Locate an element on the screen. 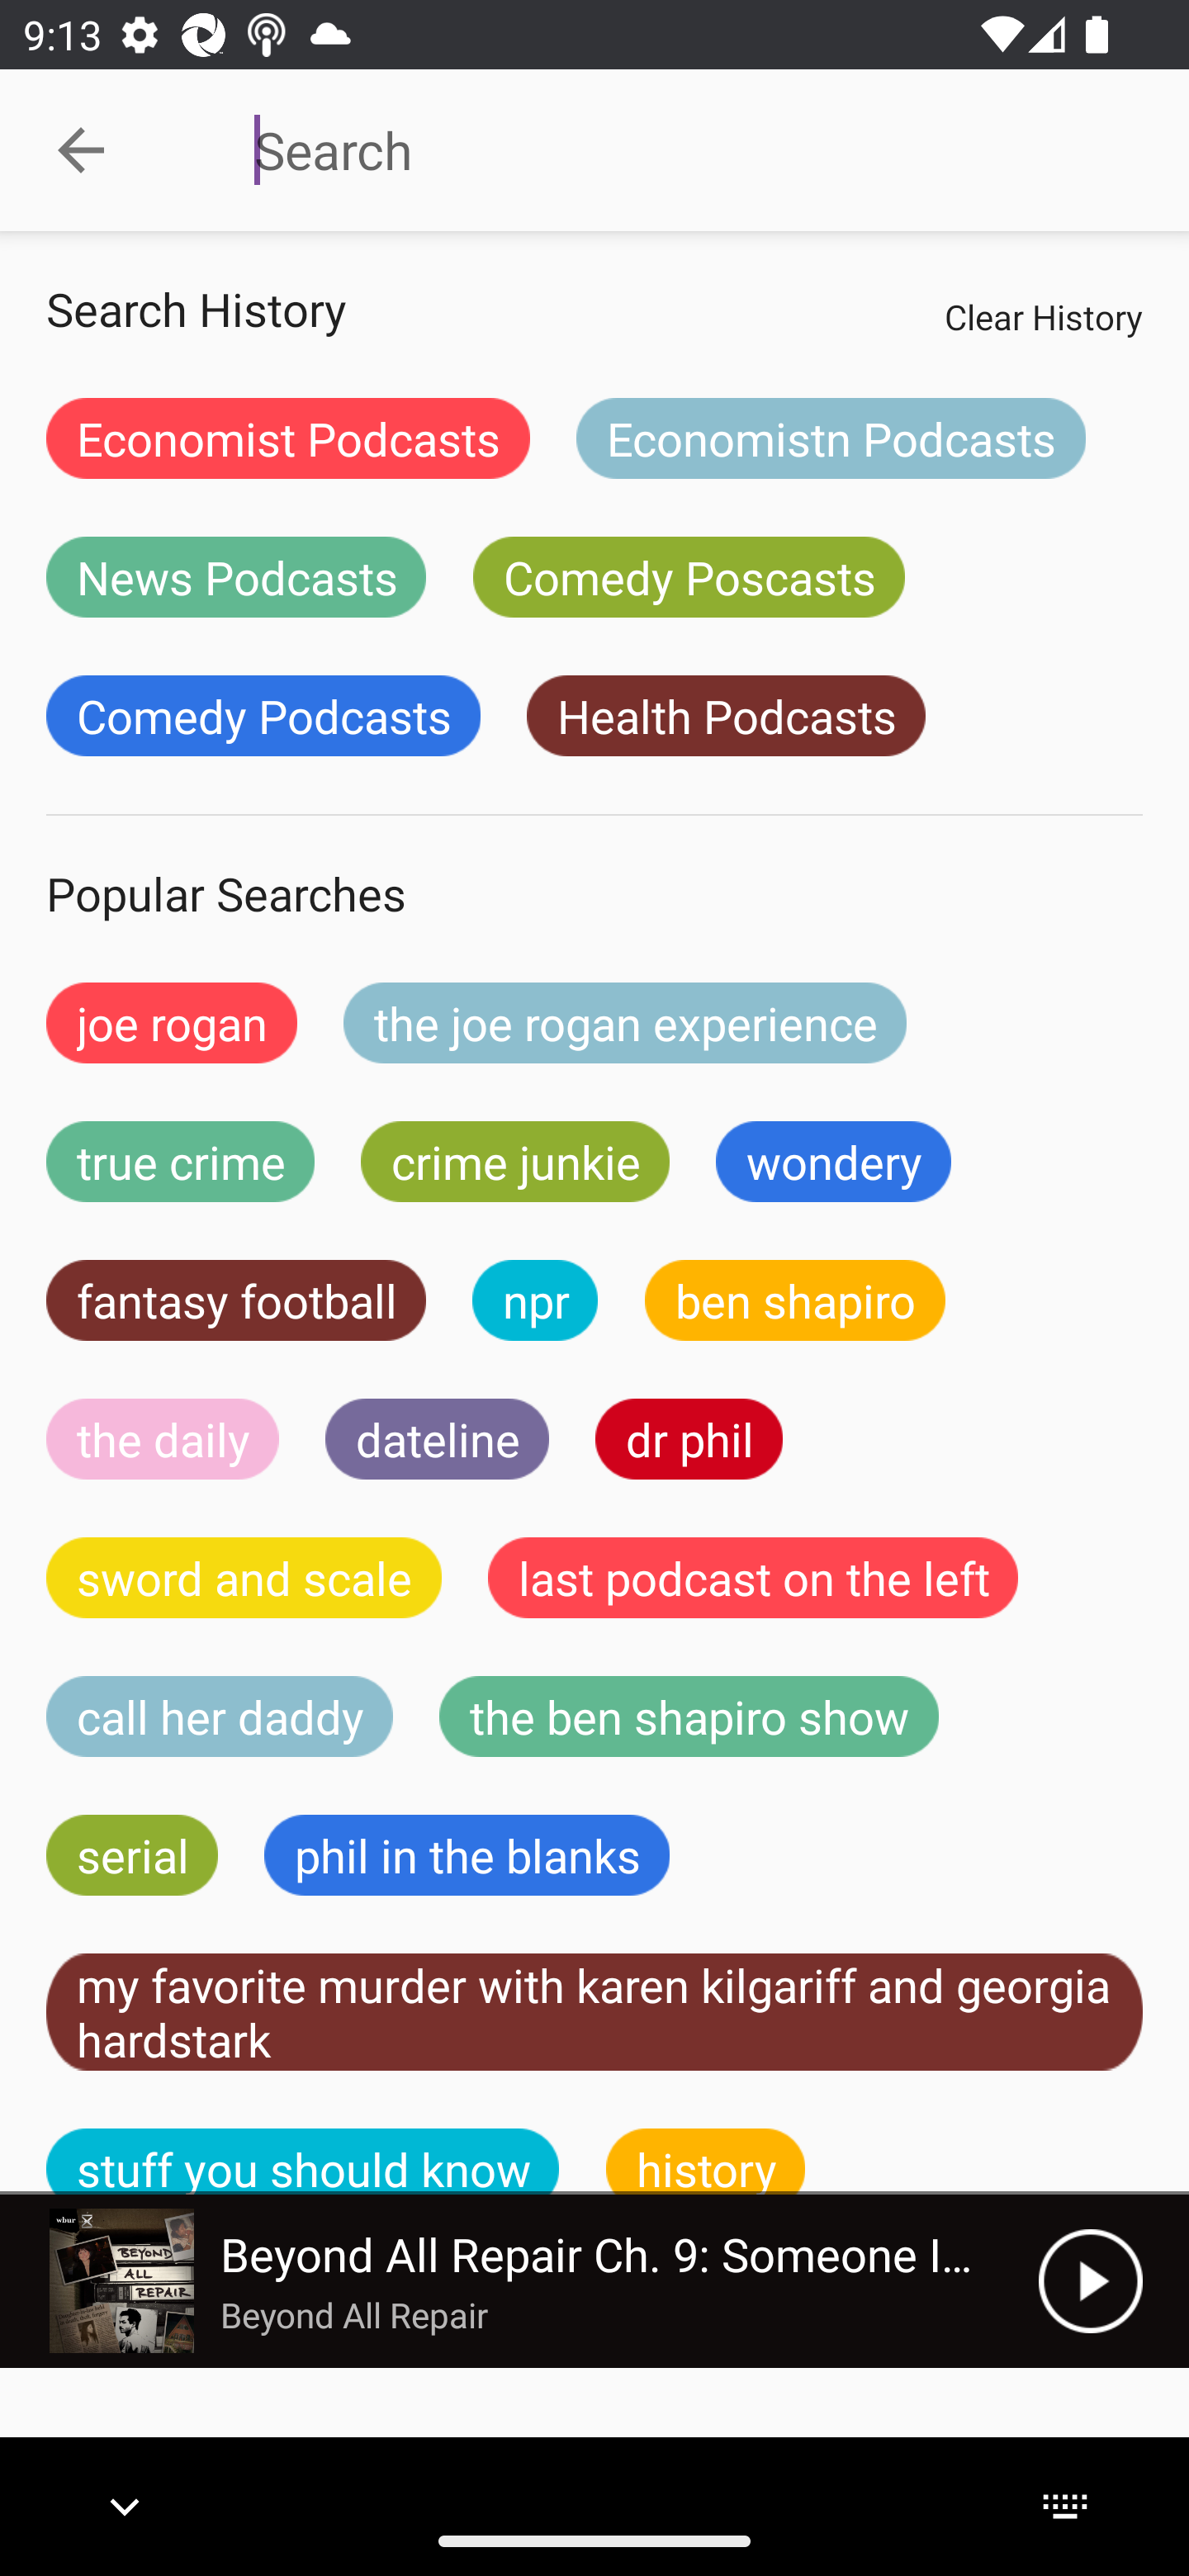 The image size is (1189, 2576). stuff you should know is located at coordinates (303, 2162).